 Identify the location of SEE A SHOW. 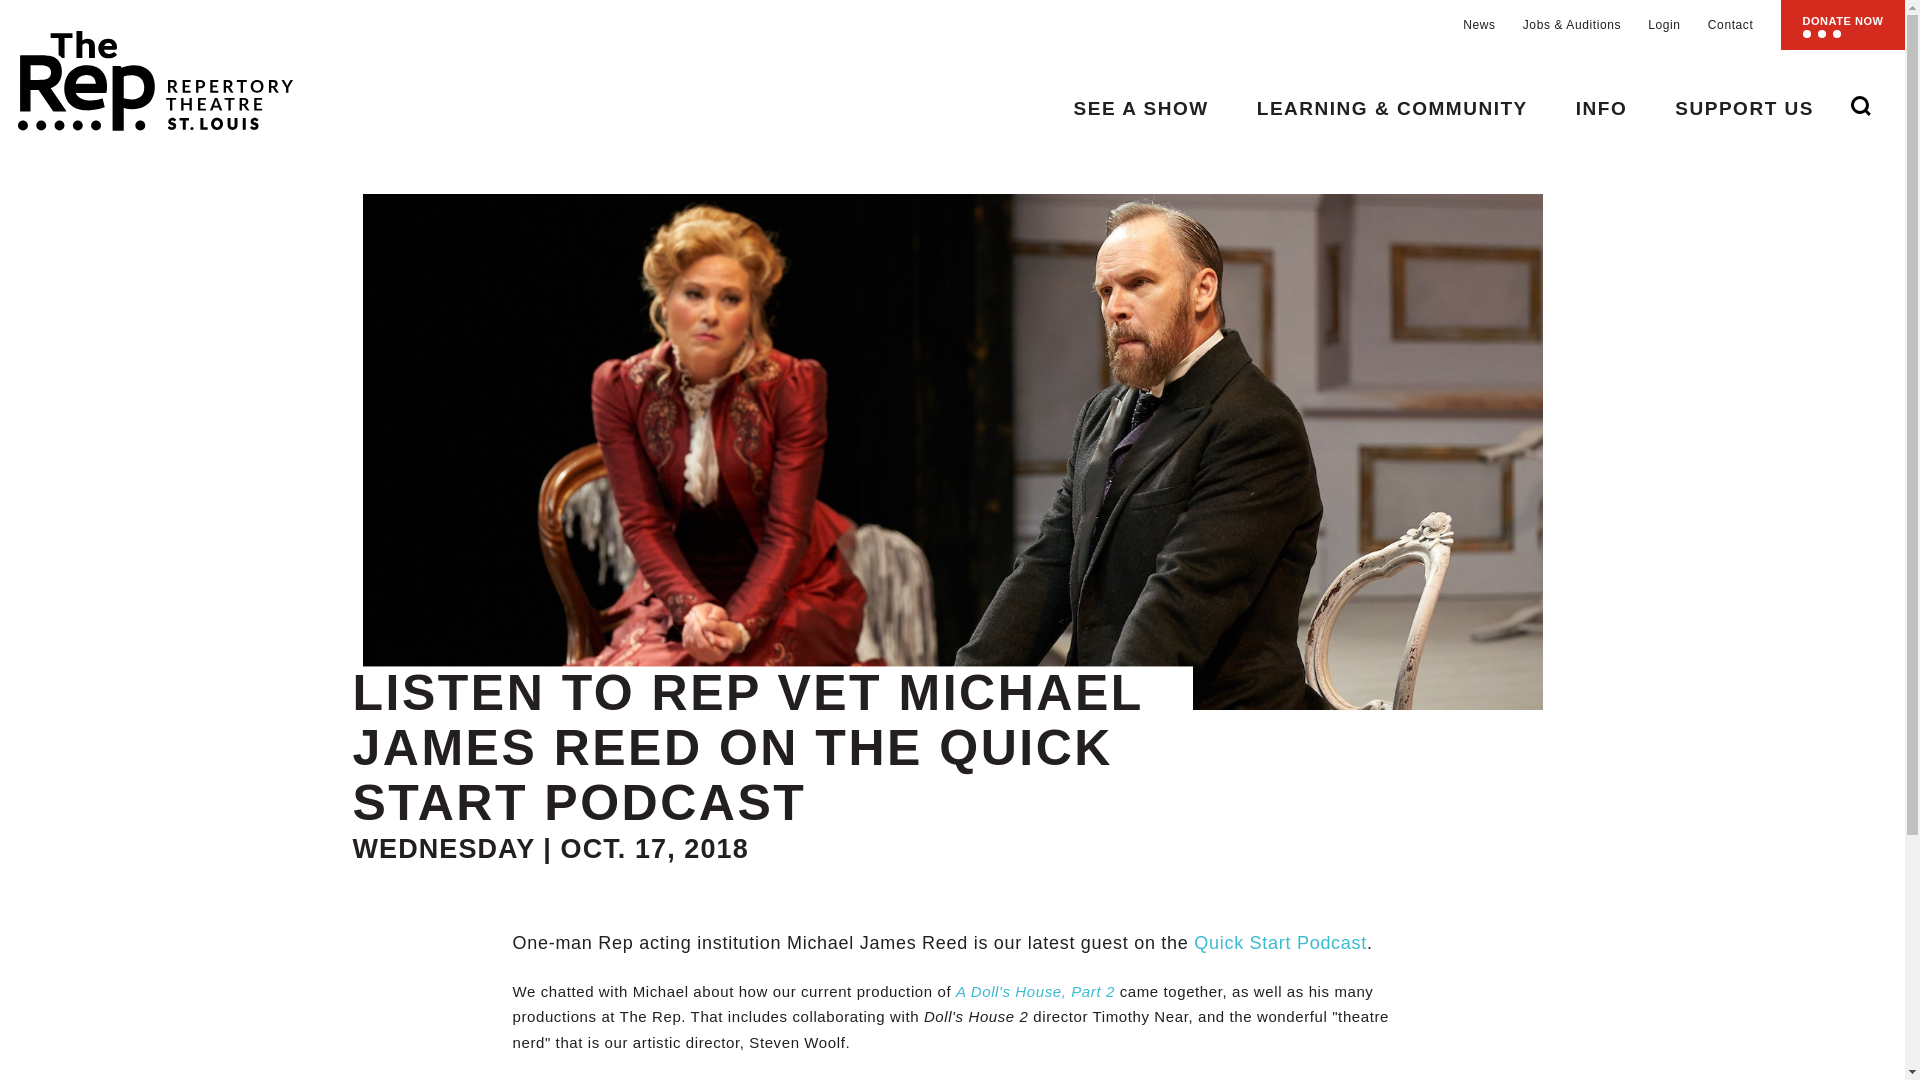
(1141, 108).